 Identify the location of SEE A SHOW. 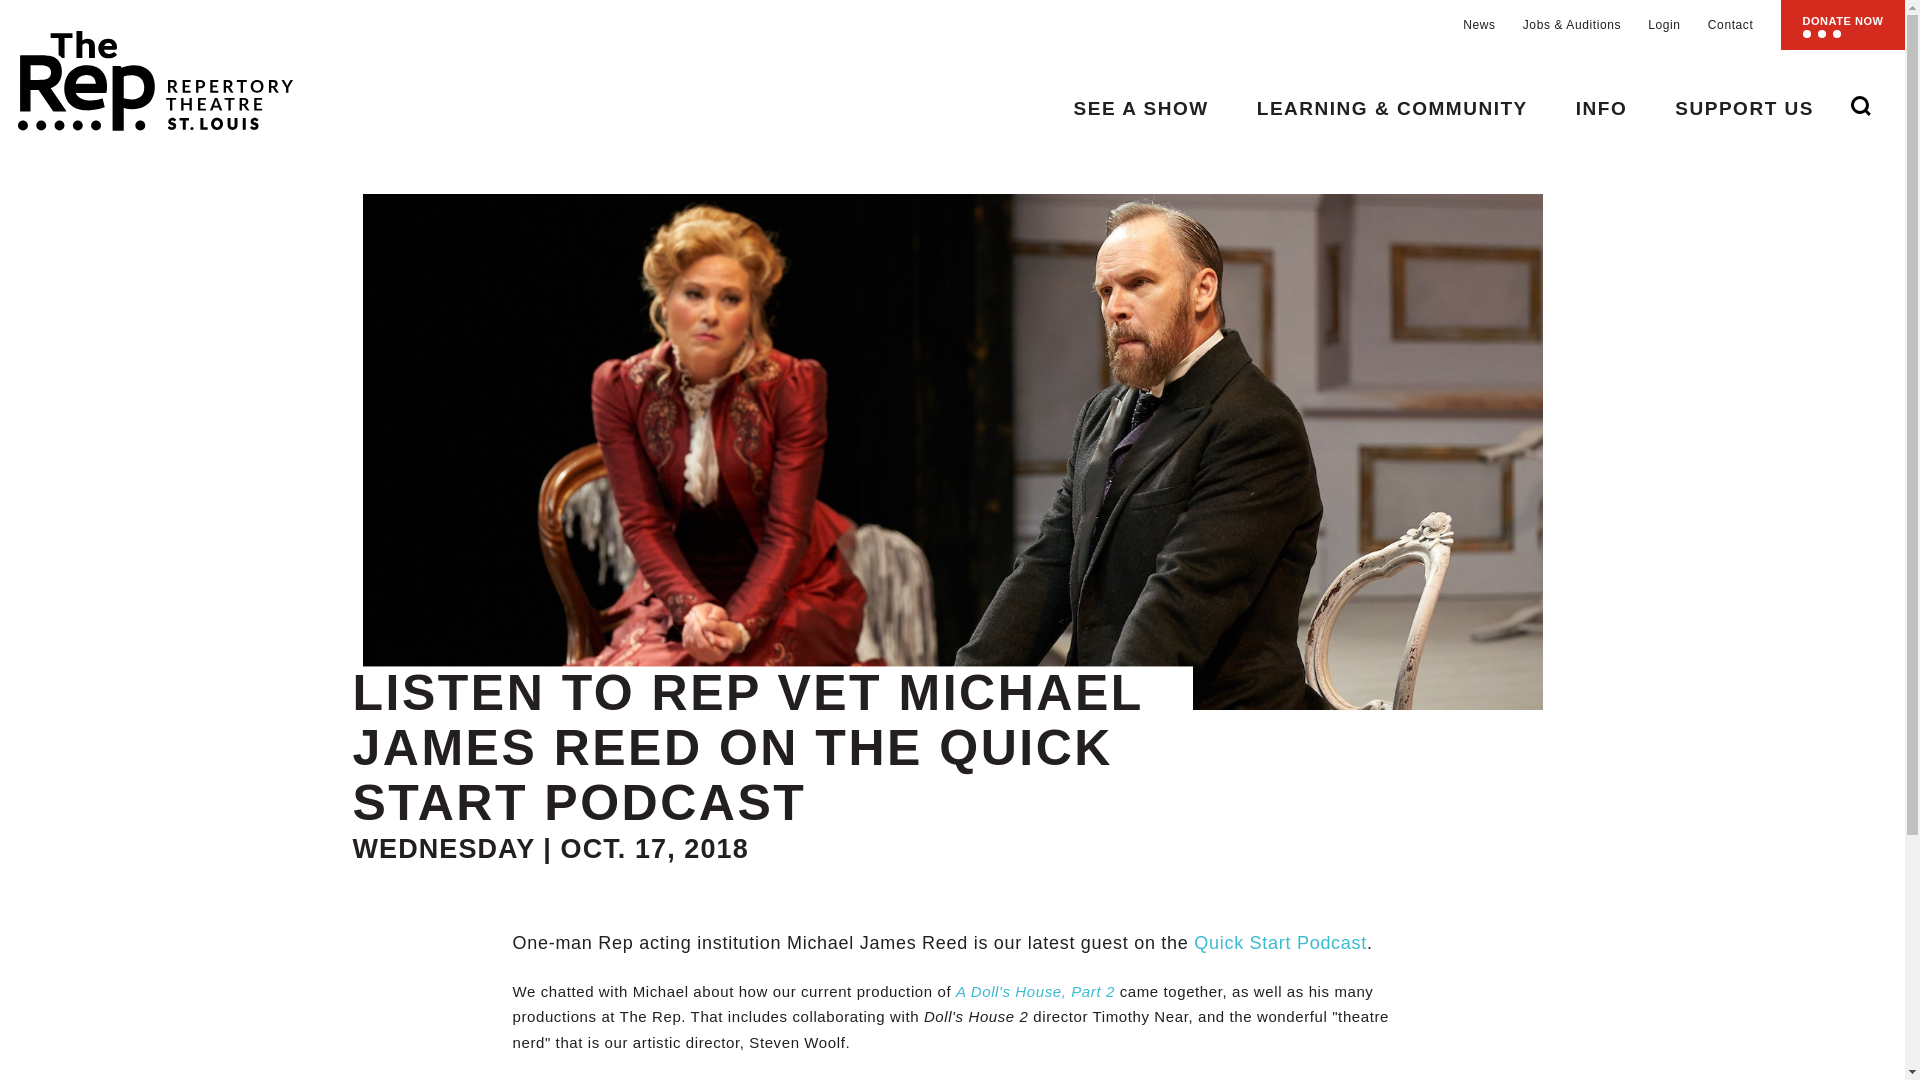
(1141, 108).